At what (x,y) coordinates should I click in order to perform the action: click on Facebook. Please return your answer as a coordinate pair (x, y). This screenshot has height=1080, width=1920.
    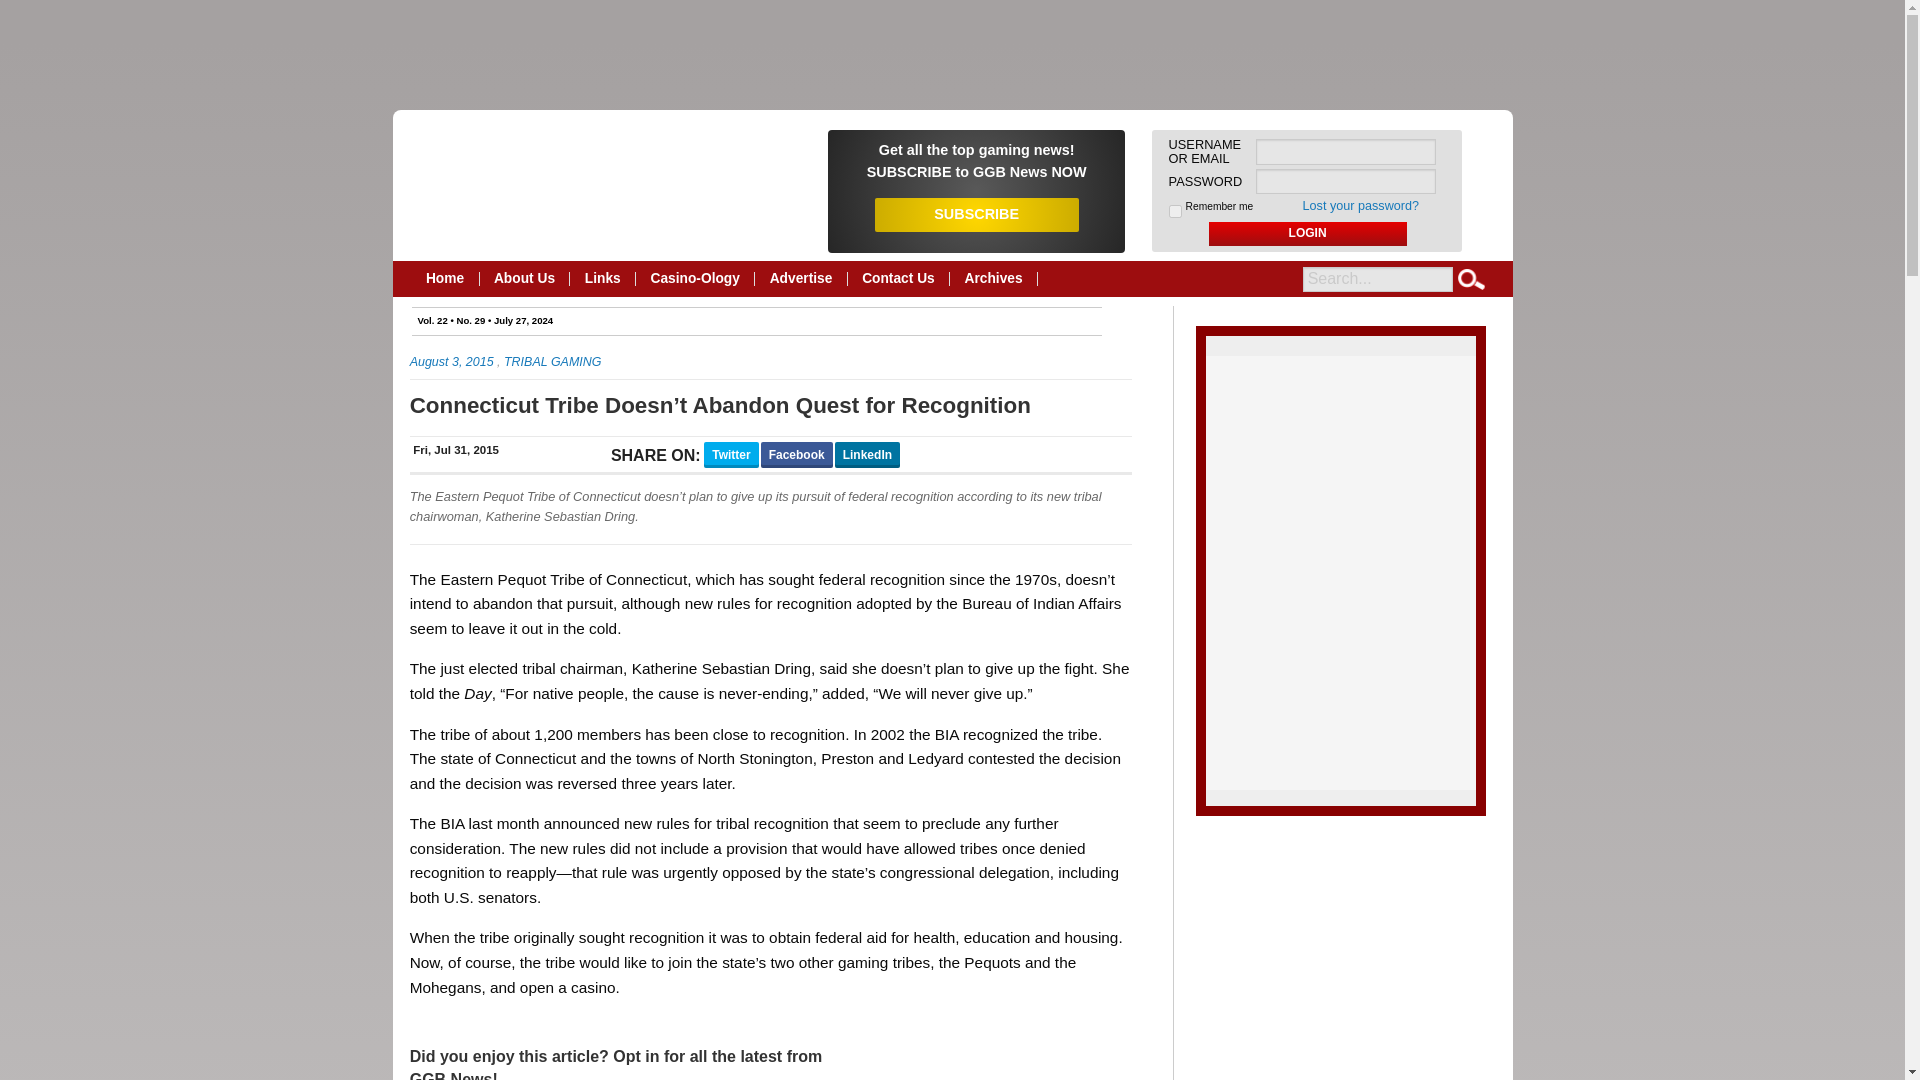
    Looking at the image, I should click on (796, 454).